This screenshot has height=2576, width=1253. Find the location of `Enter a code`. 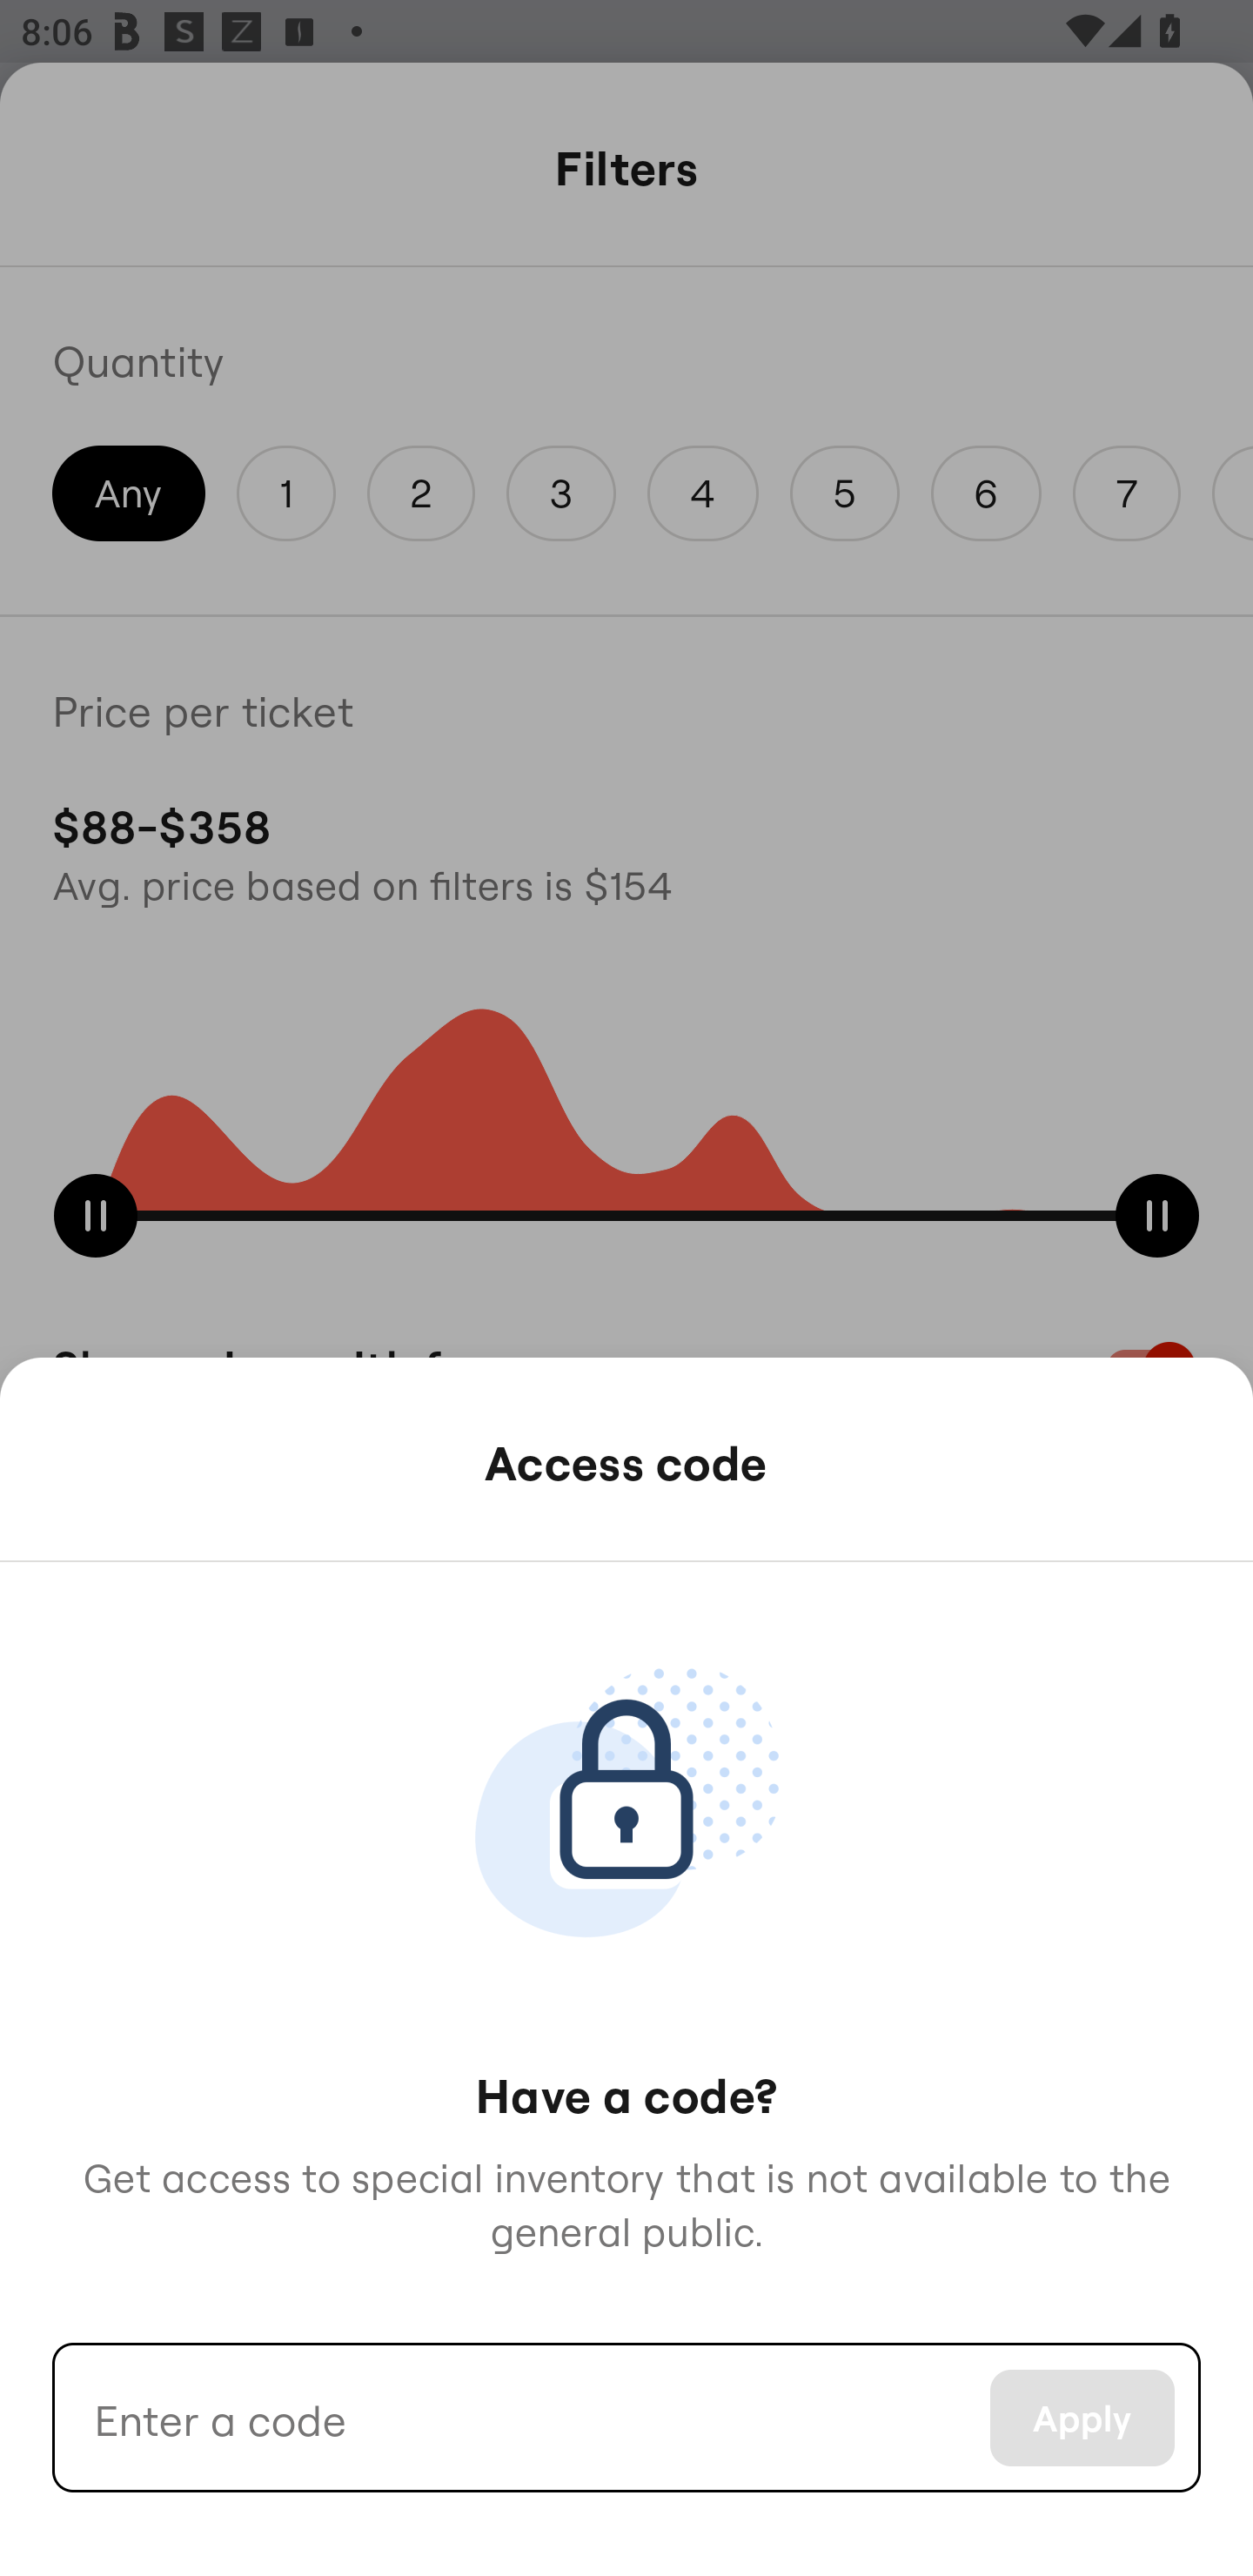

Enter a code is located at coordinates (520, 2418).